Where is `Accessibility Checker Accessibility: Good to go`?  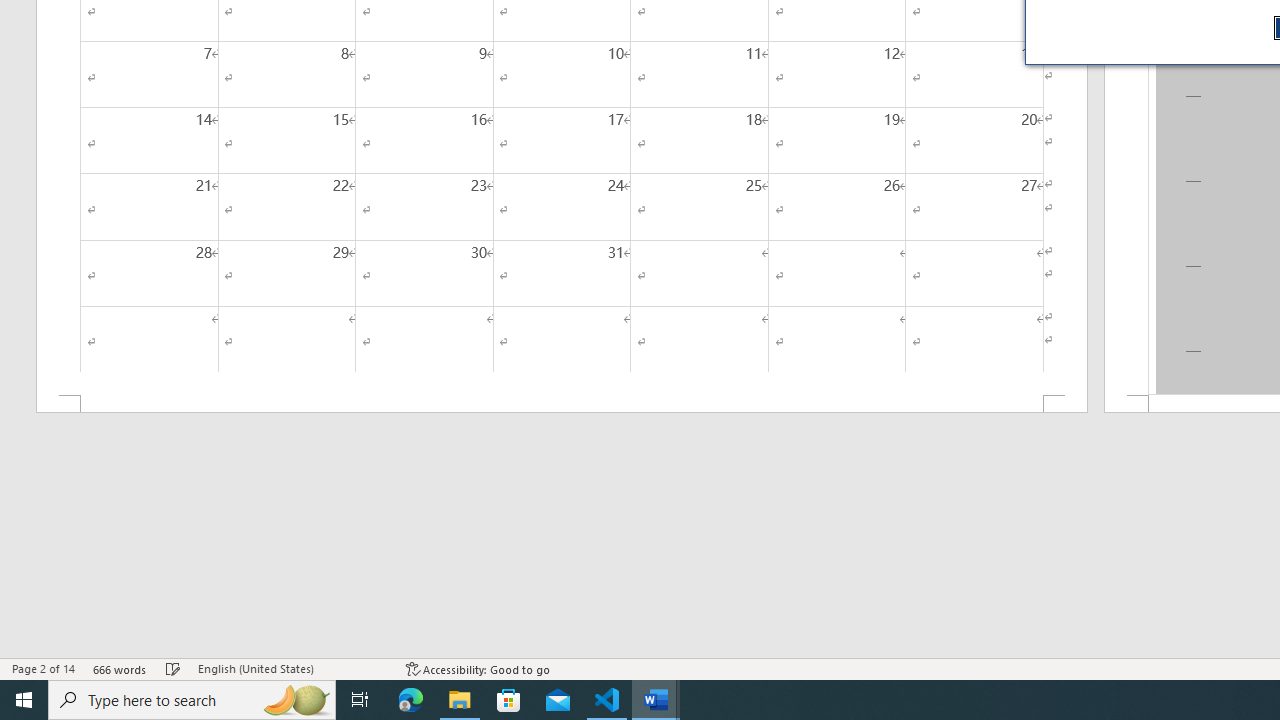
Accessibility Checker Accessibility: Good to go is located at coordinates (478, 668).